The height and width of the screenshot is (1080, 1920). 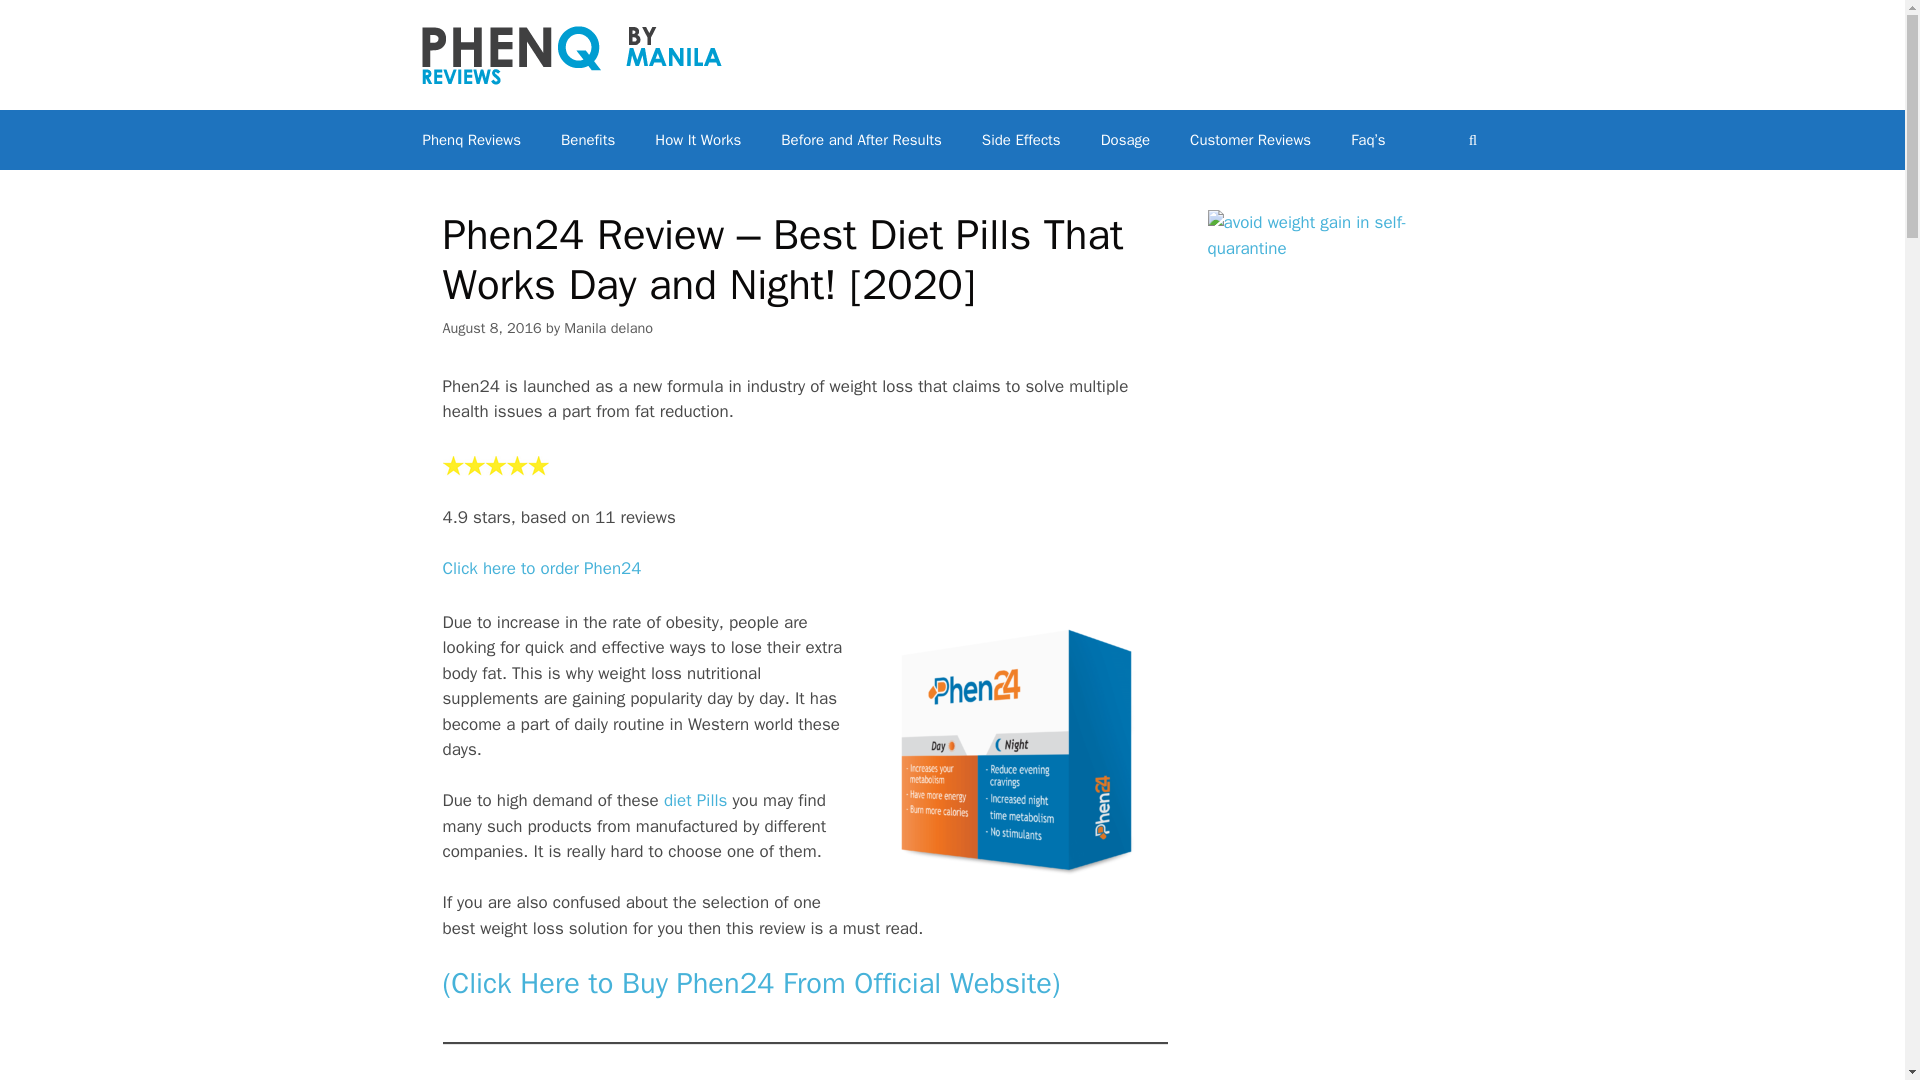 I want to click on Click here to order Phen24, so click(x=541, y=568).